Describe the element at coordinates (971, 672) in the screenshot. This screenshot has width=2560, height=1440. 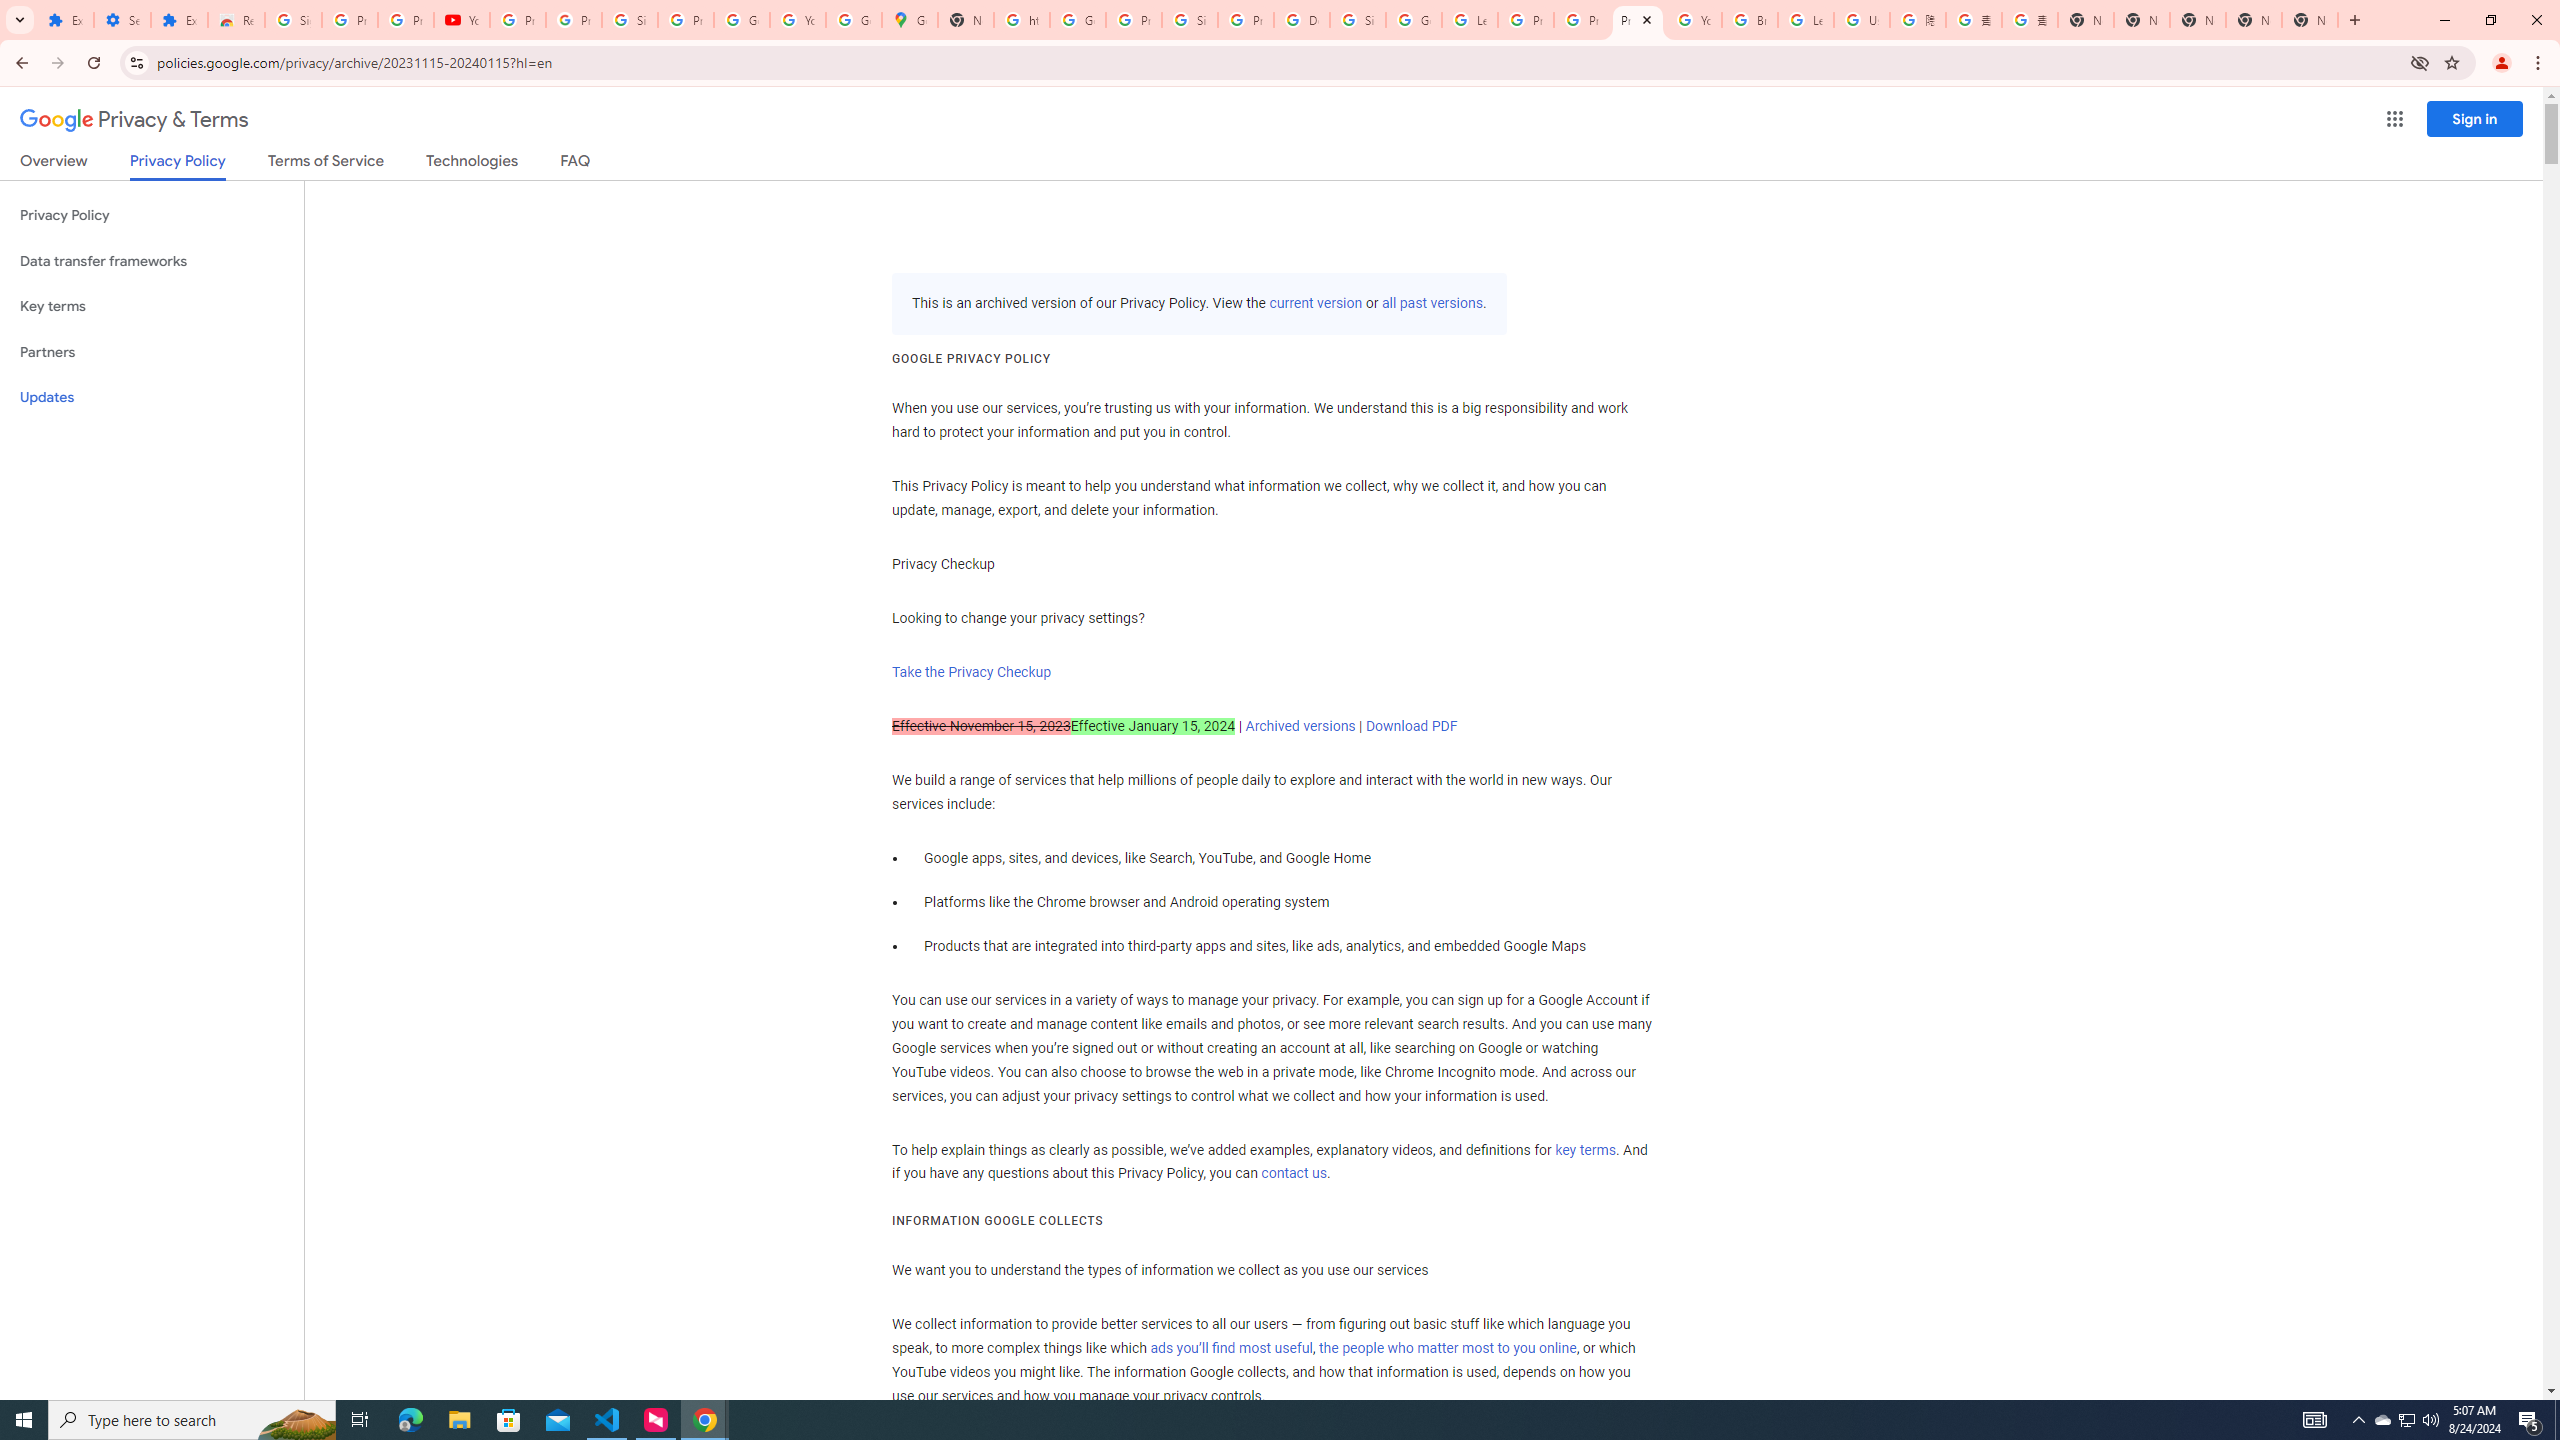
I see `Take the Privacy Checkup` at that location.